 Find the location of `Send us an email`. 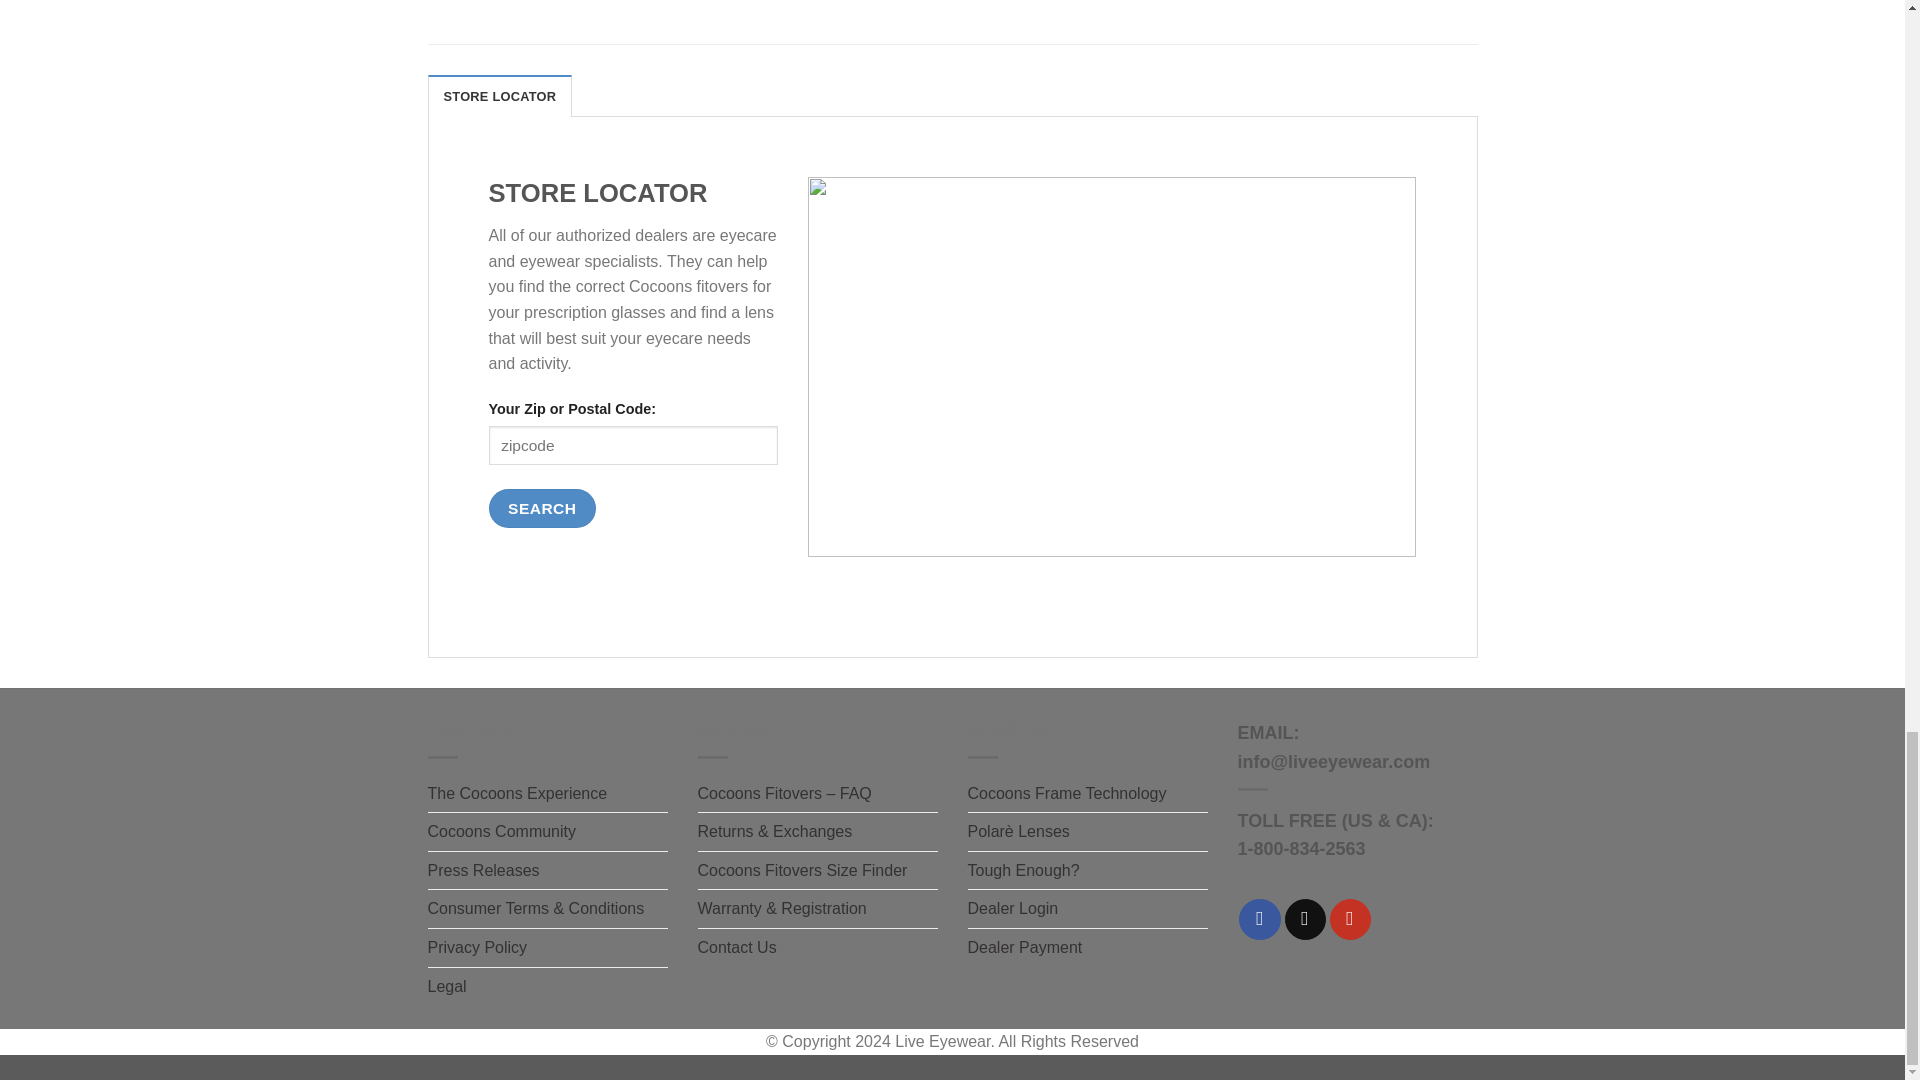

Send us an email is located at coordinates (1305, 918).